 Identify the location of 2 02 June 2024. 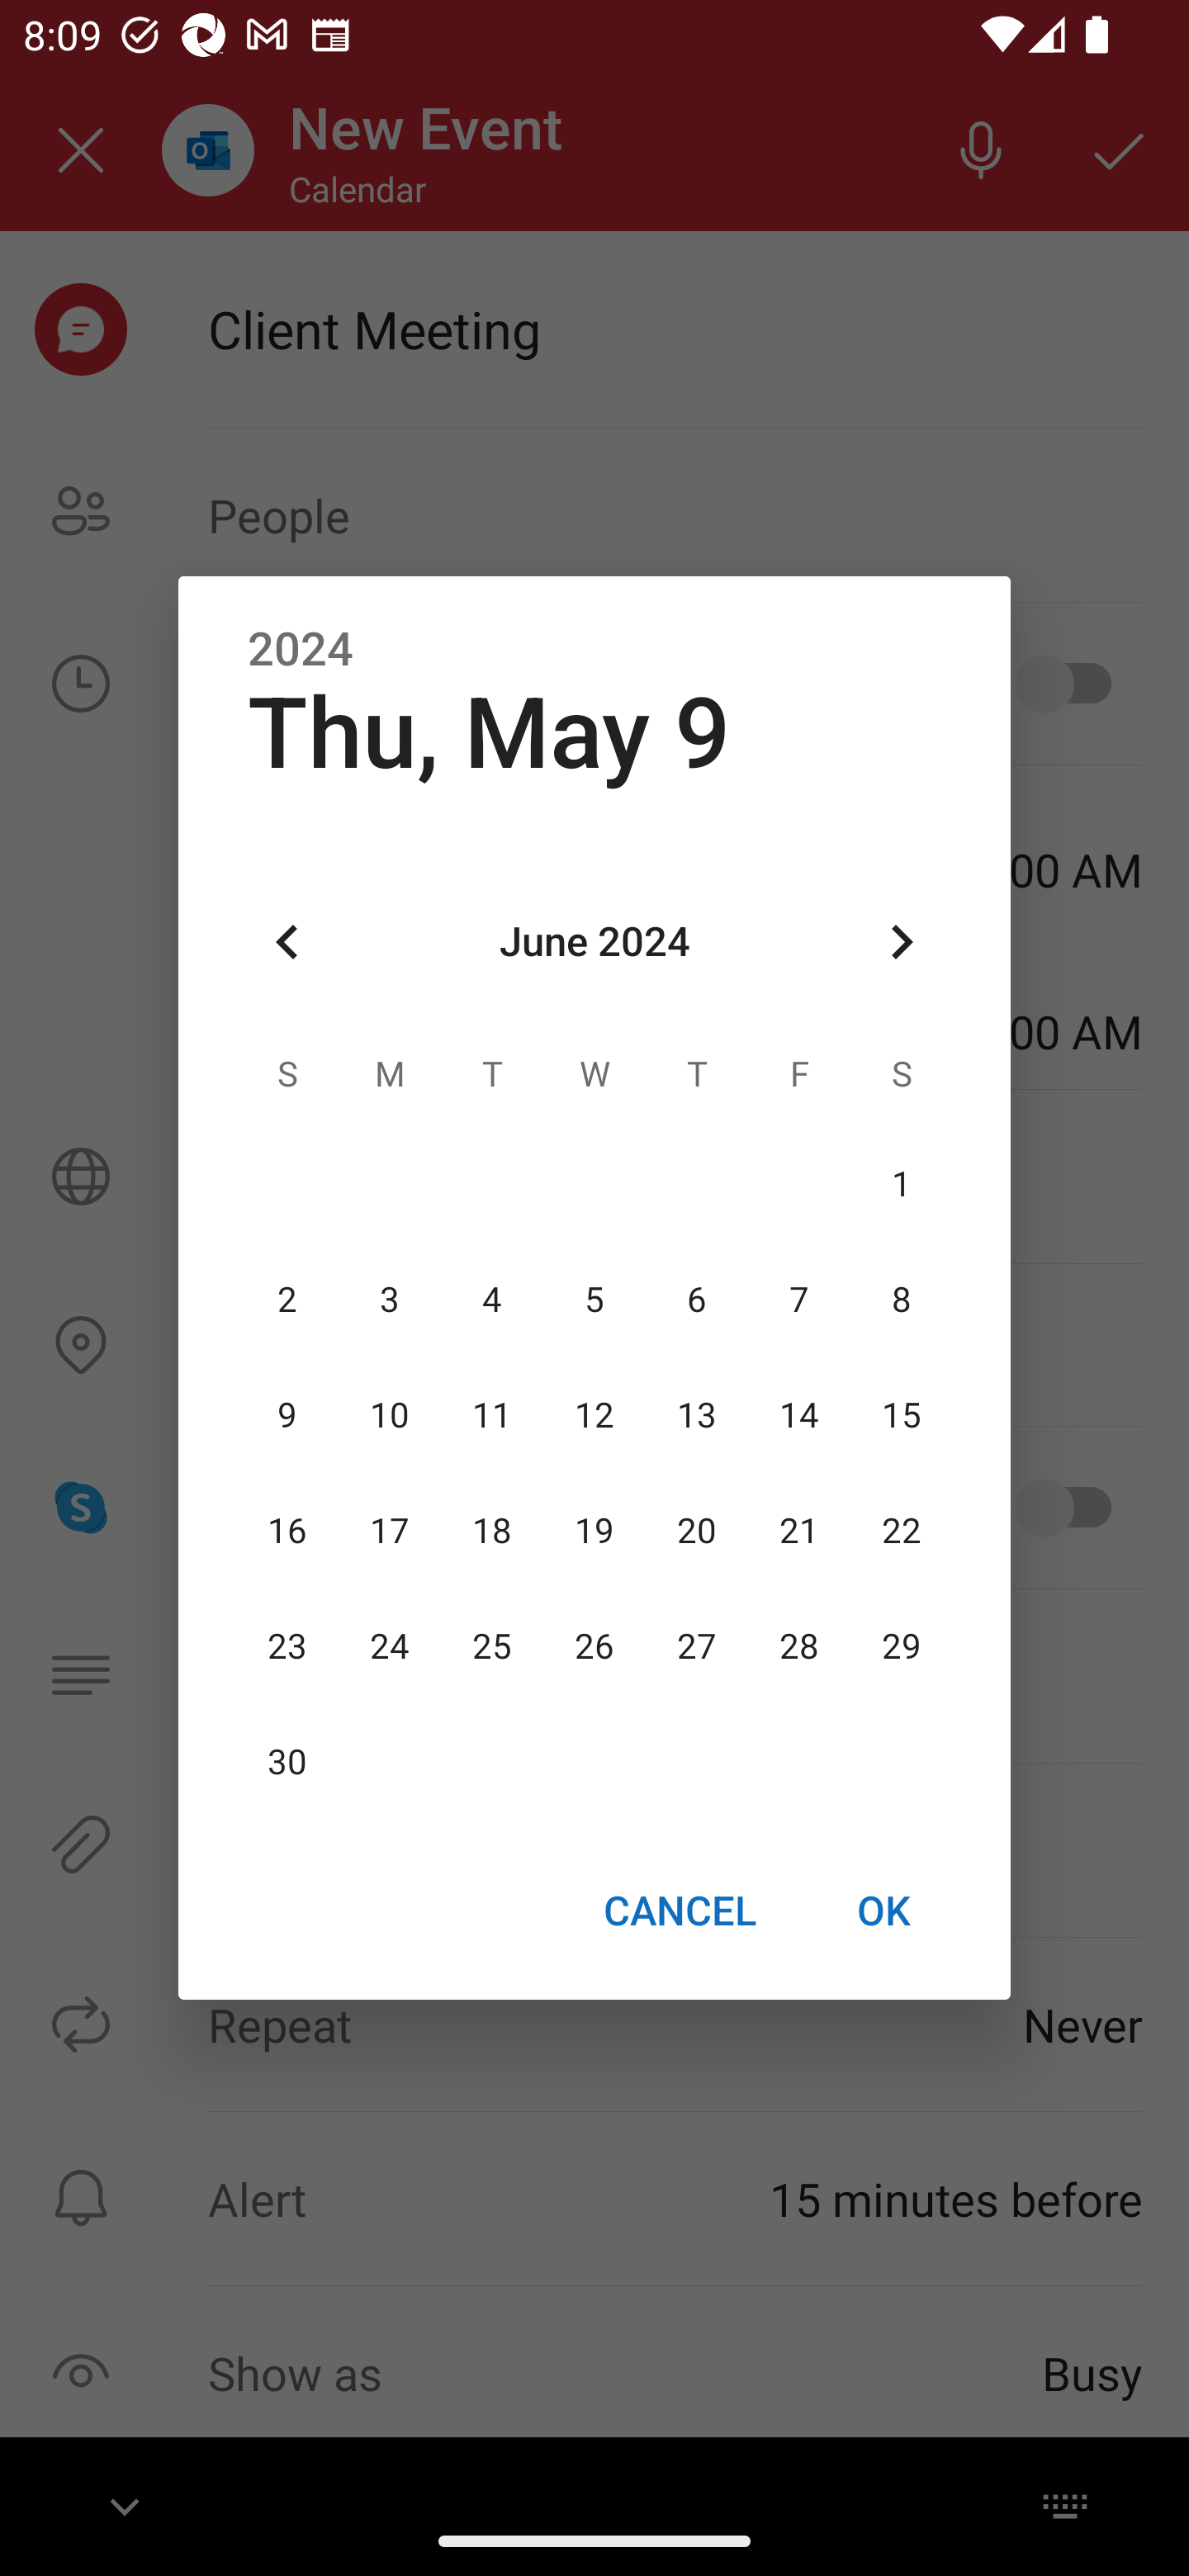
(287, 1300).